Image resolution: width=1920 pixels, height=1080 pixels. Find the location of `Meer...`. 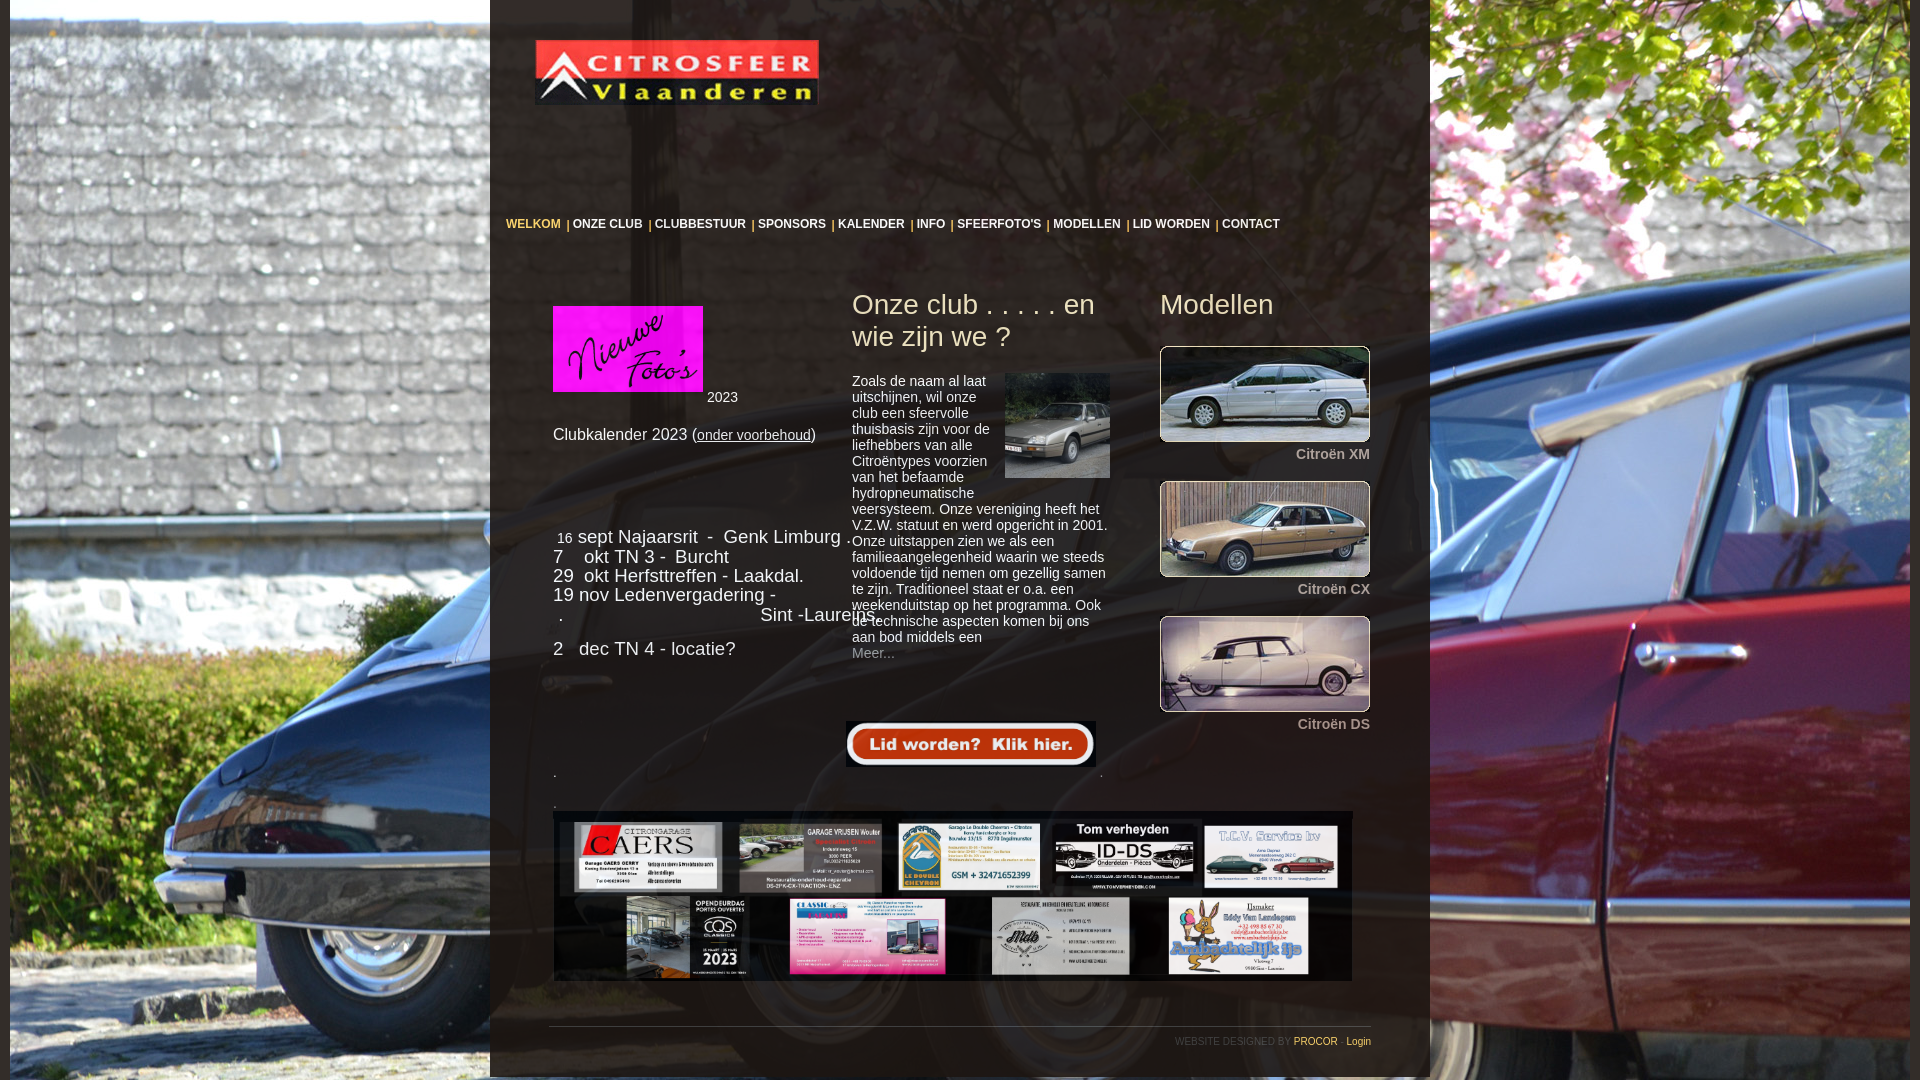

Meer... is located at coordinates (874, 653).